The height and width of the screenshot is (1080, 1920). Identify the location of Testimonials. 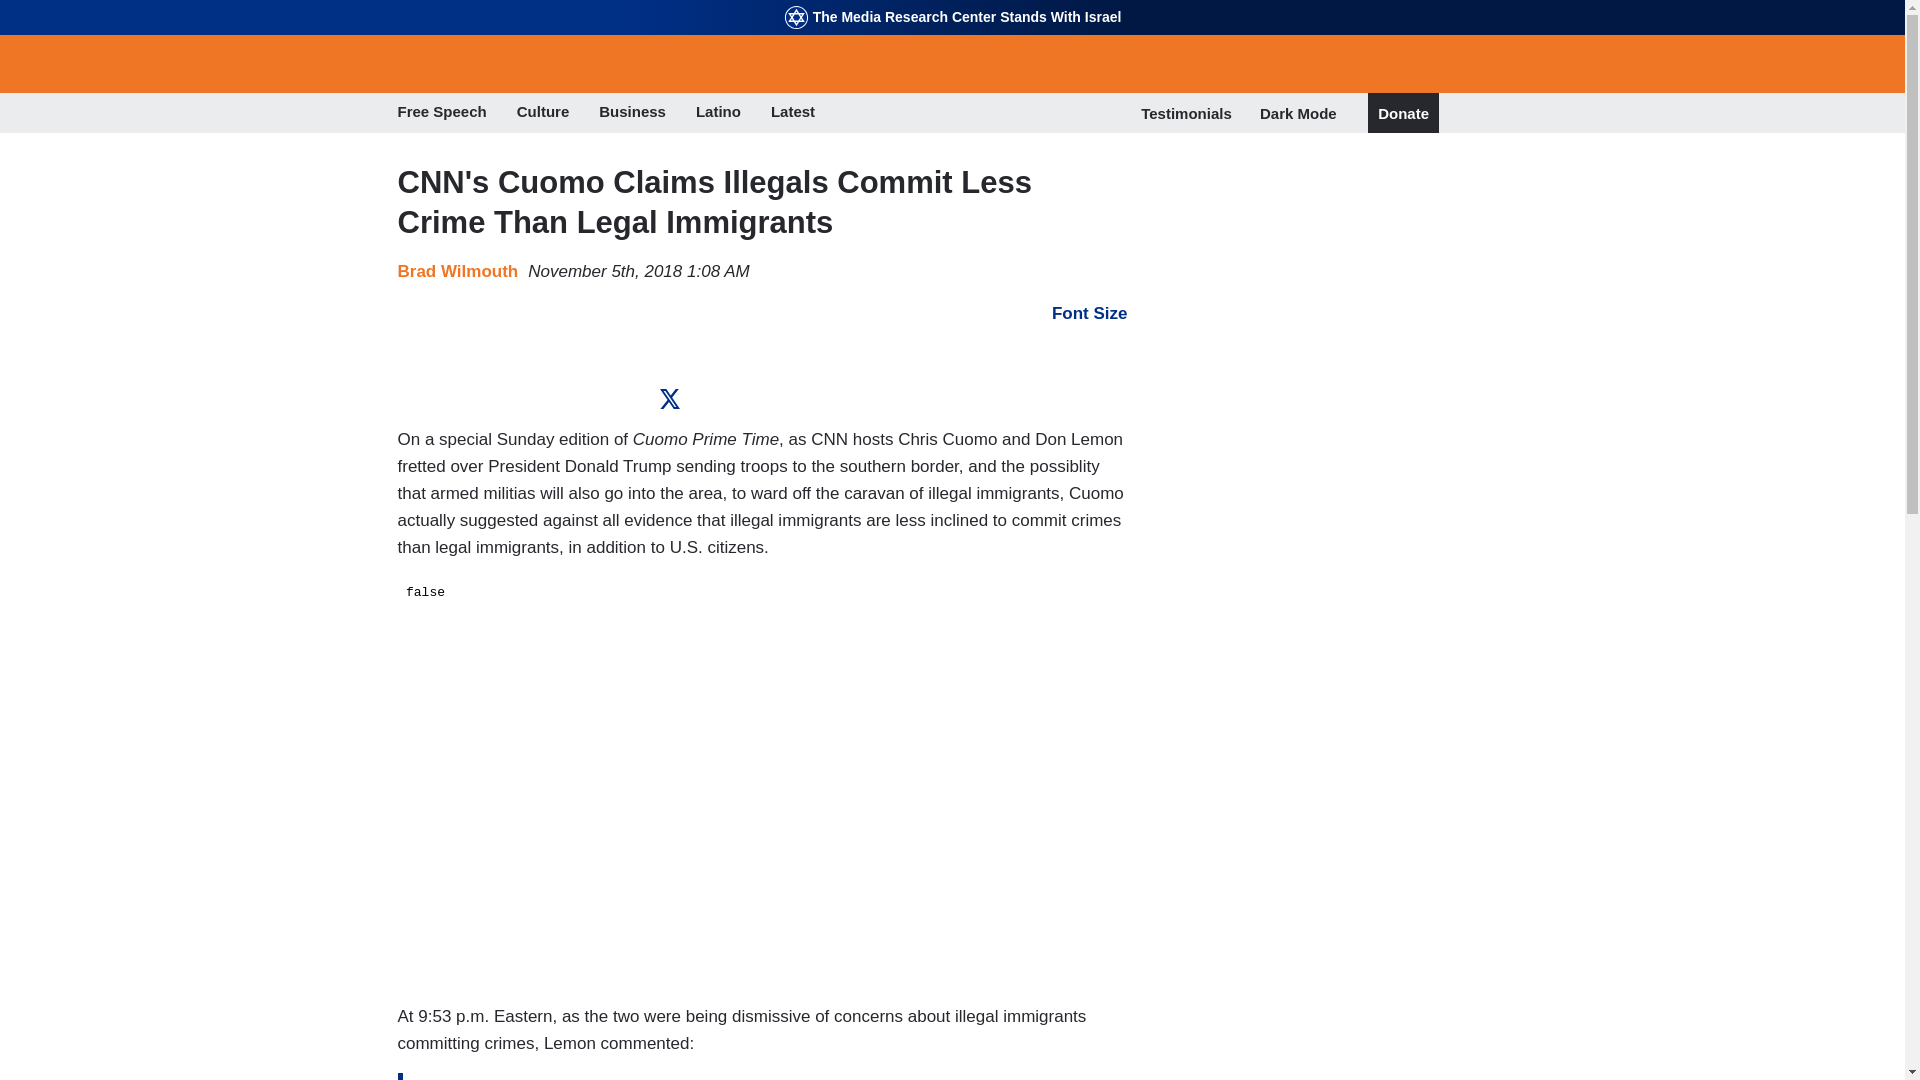
(1186, 113).